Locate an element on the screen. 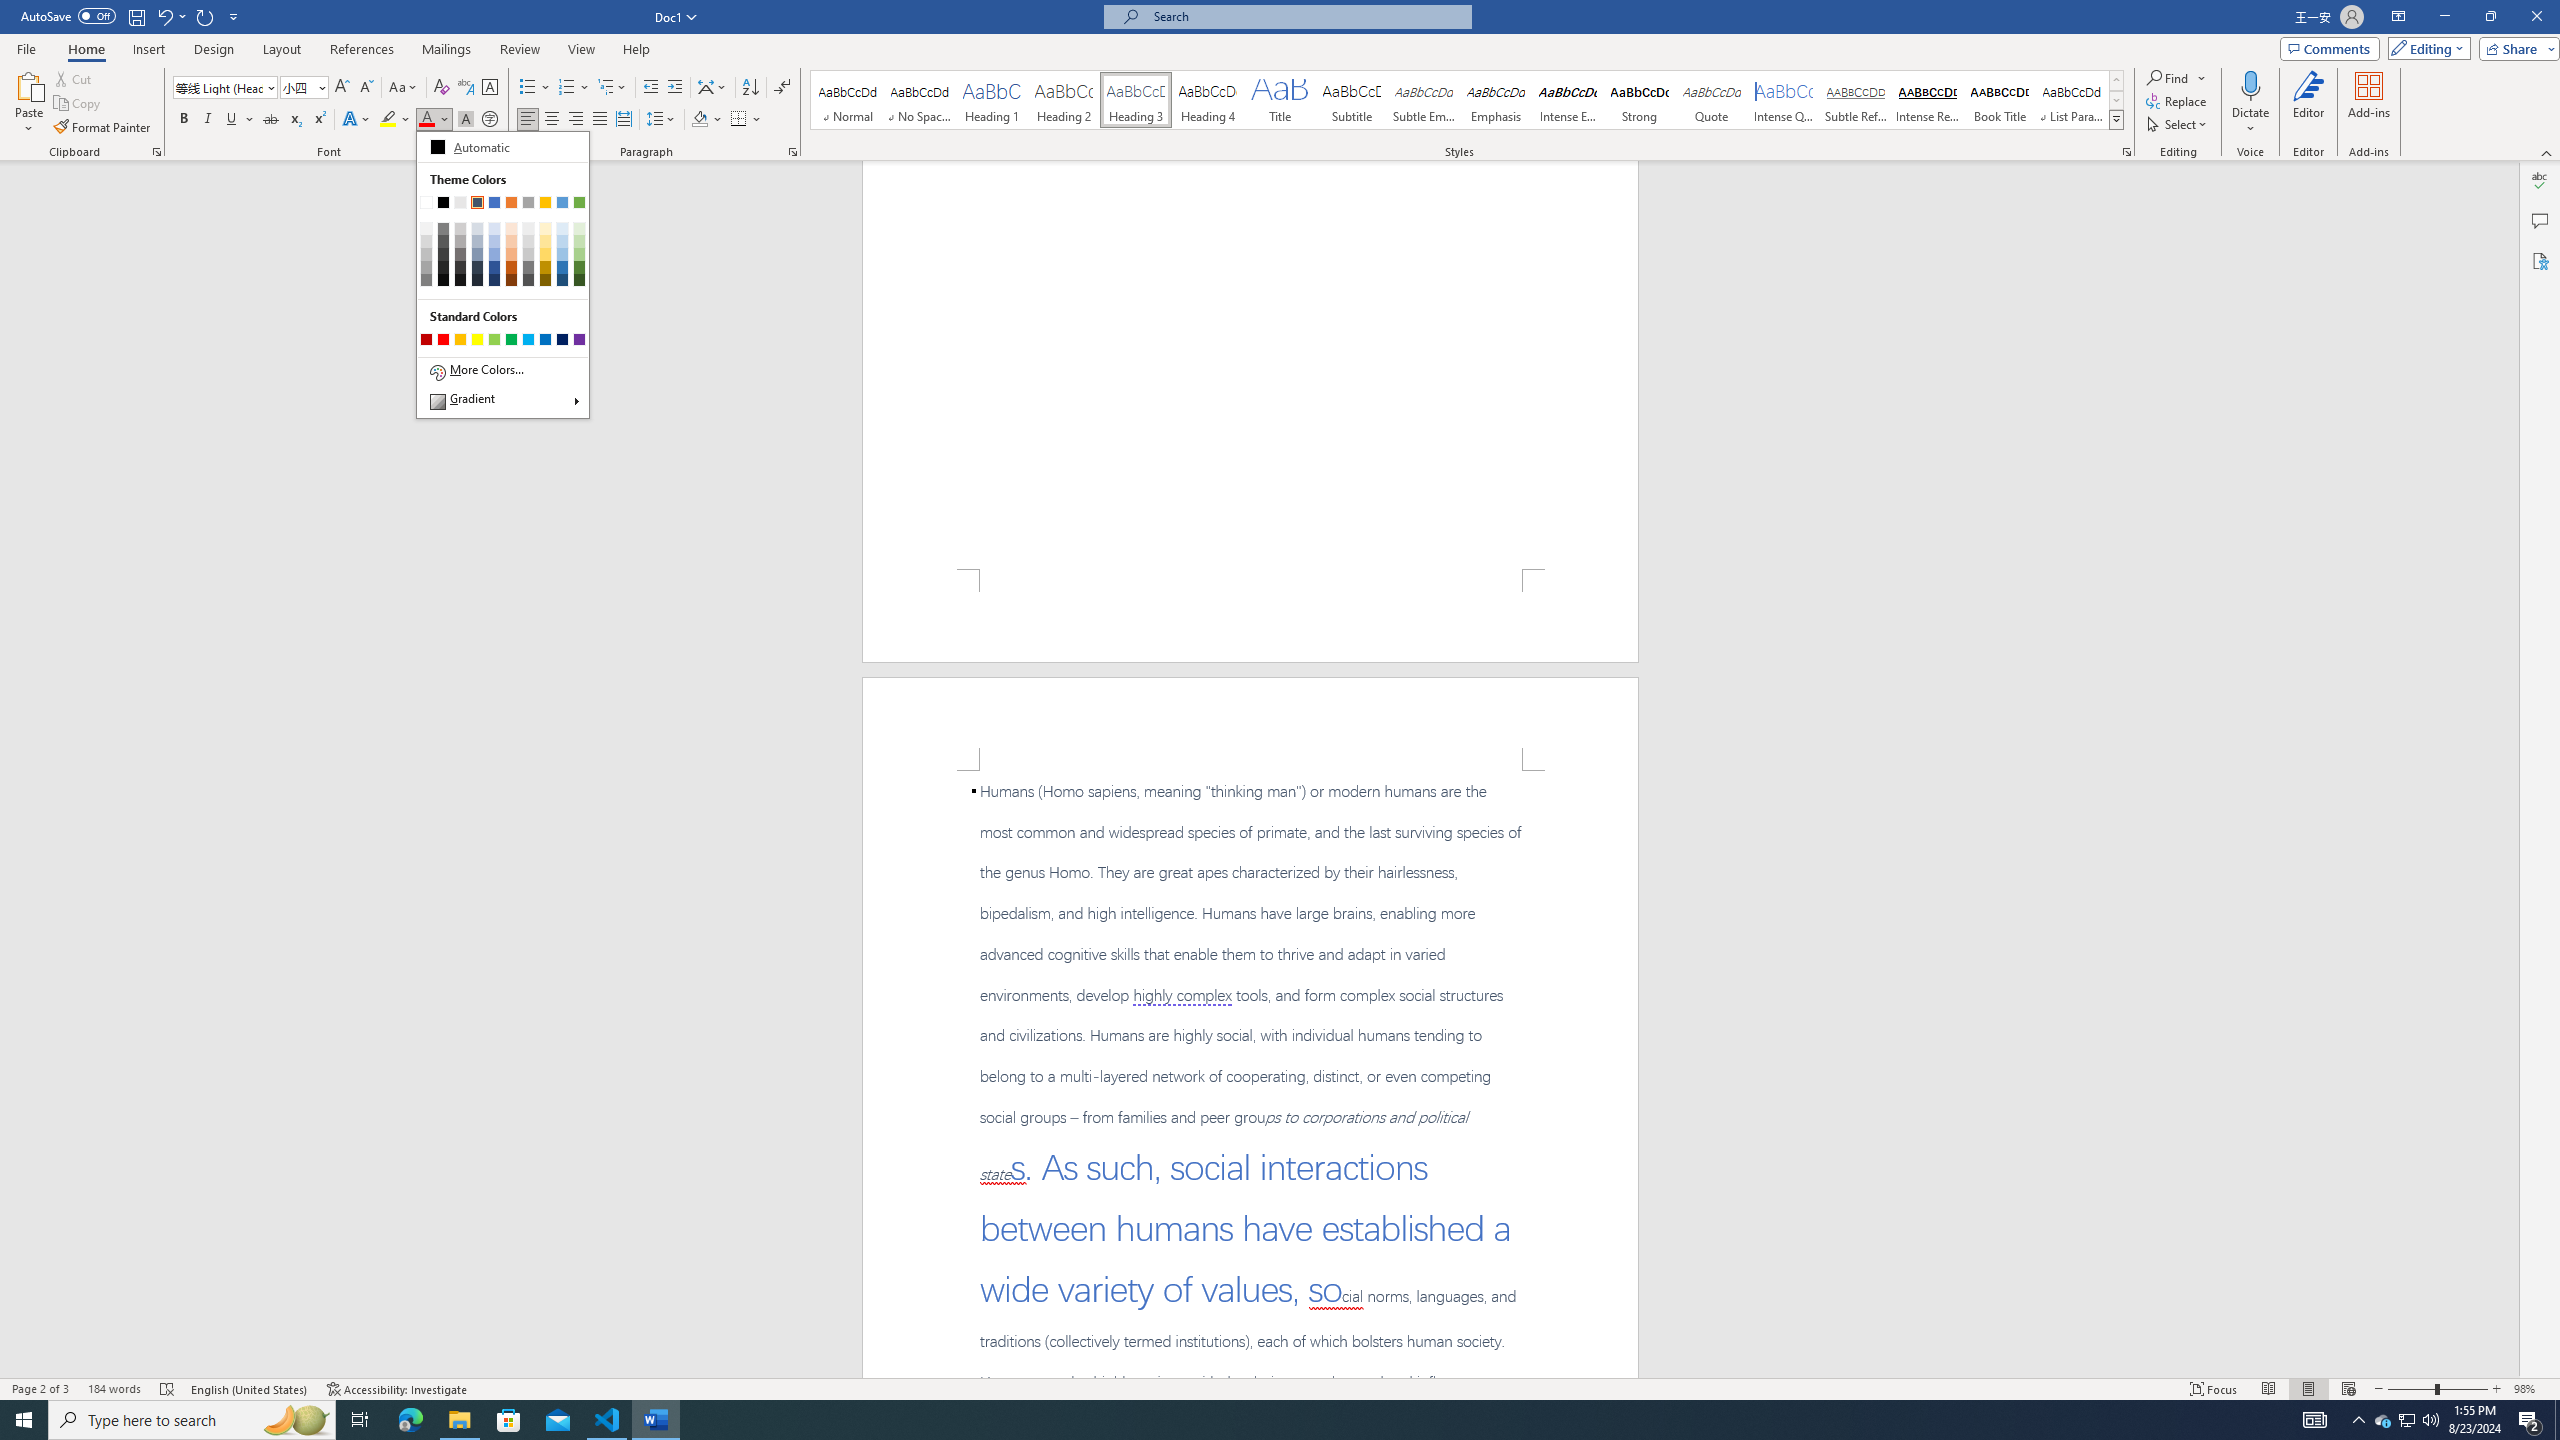 This screenshot has height=1440, width=2560. Text Effects and Typography is located at coordinates (24, 1420).